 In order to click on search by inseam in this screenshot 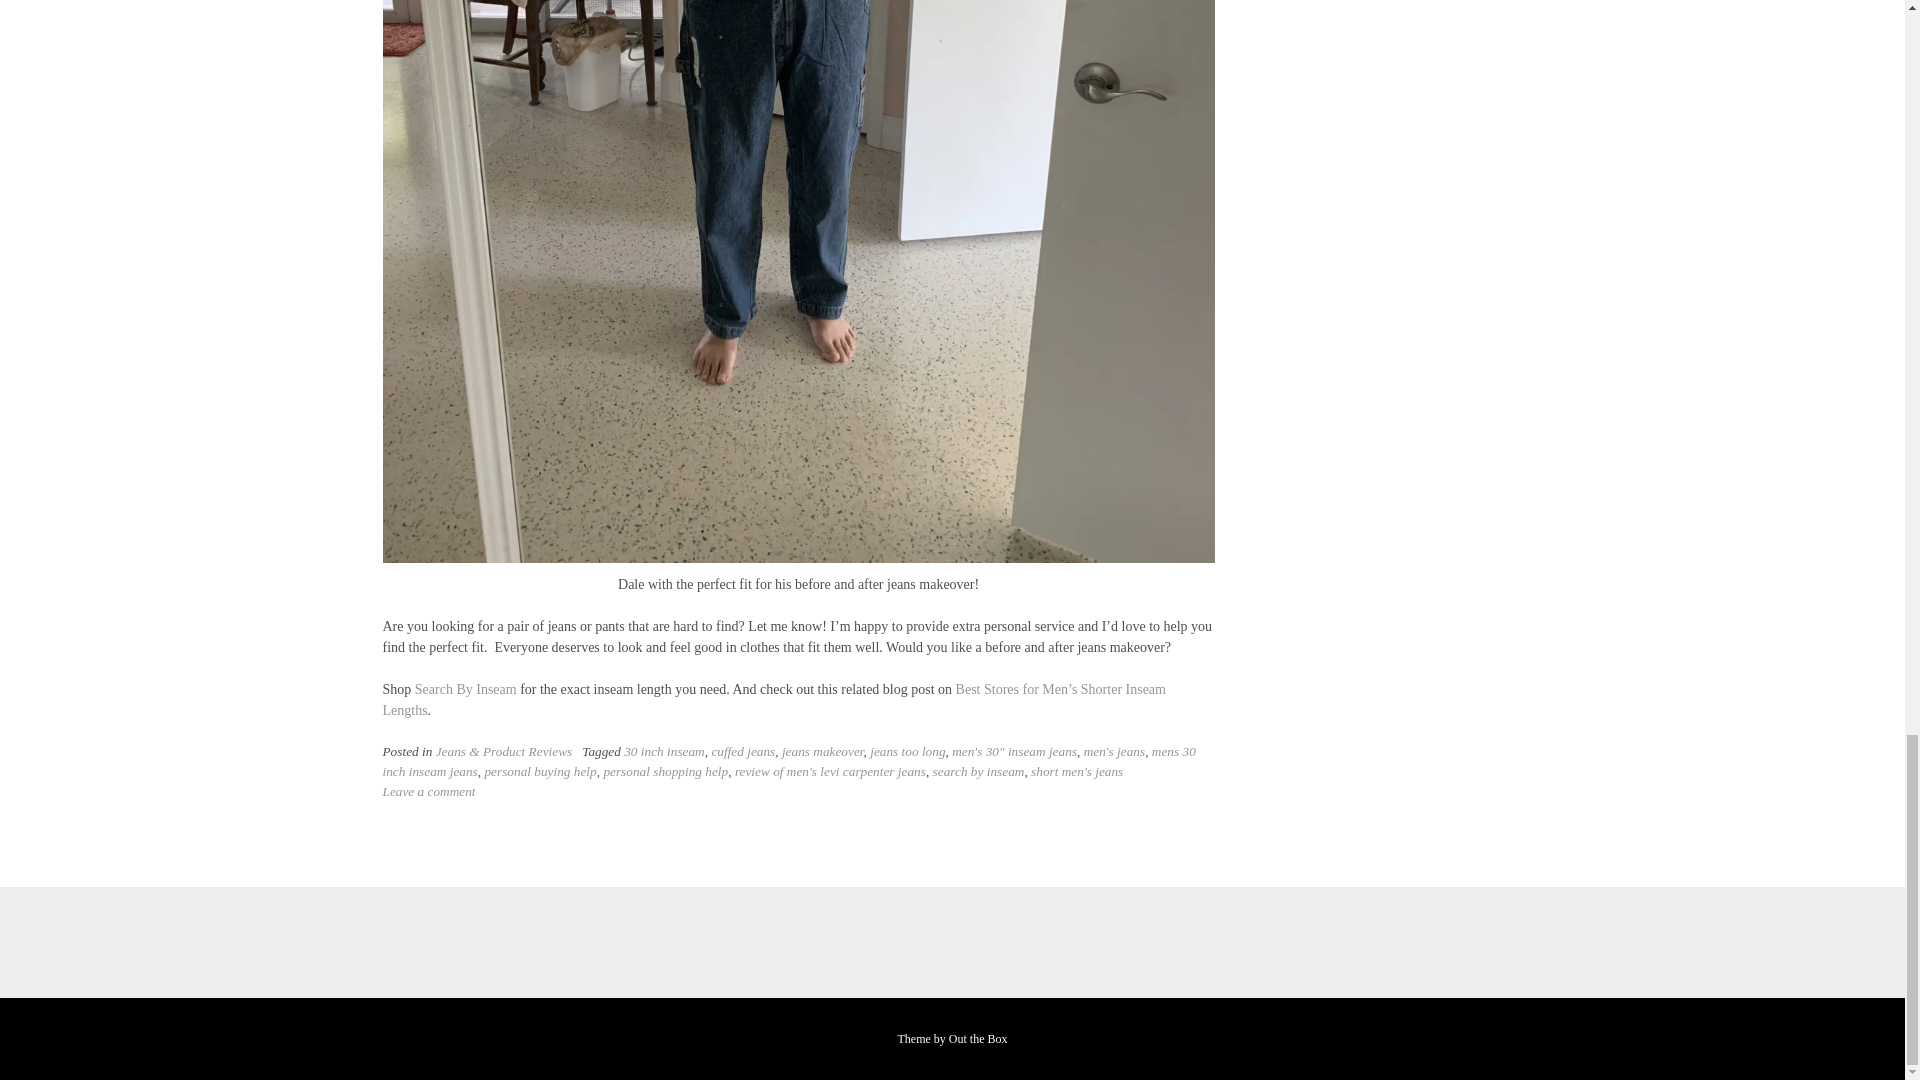, I will do `click(979, 770)`.